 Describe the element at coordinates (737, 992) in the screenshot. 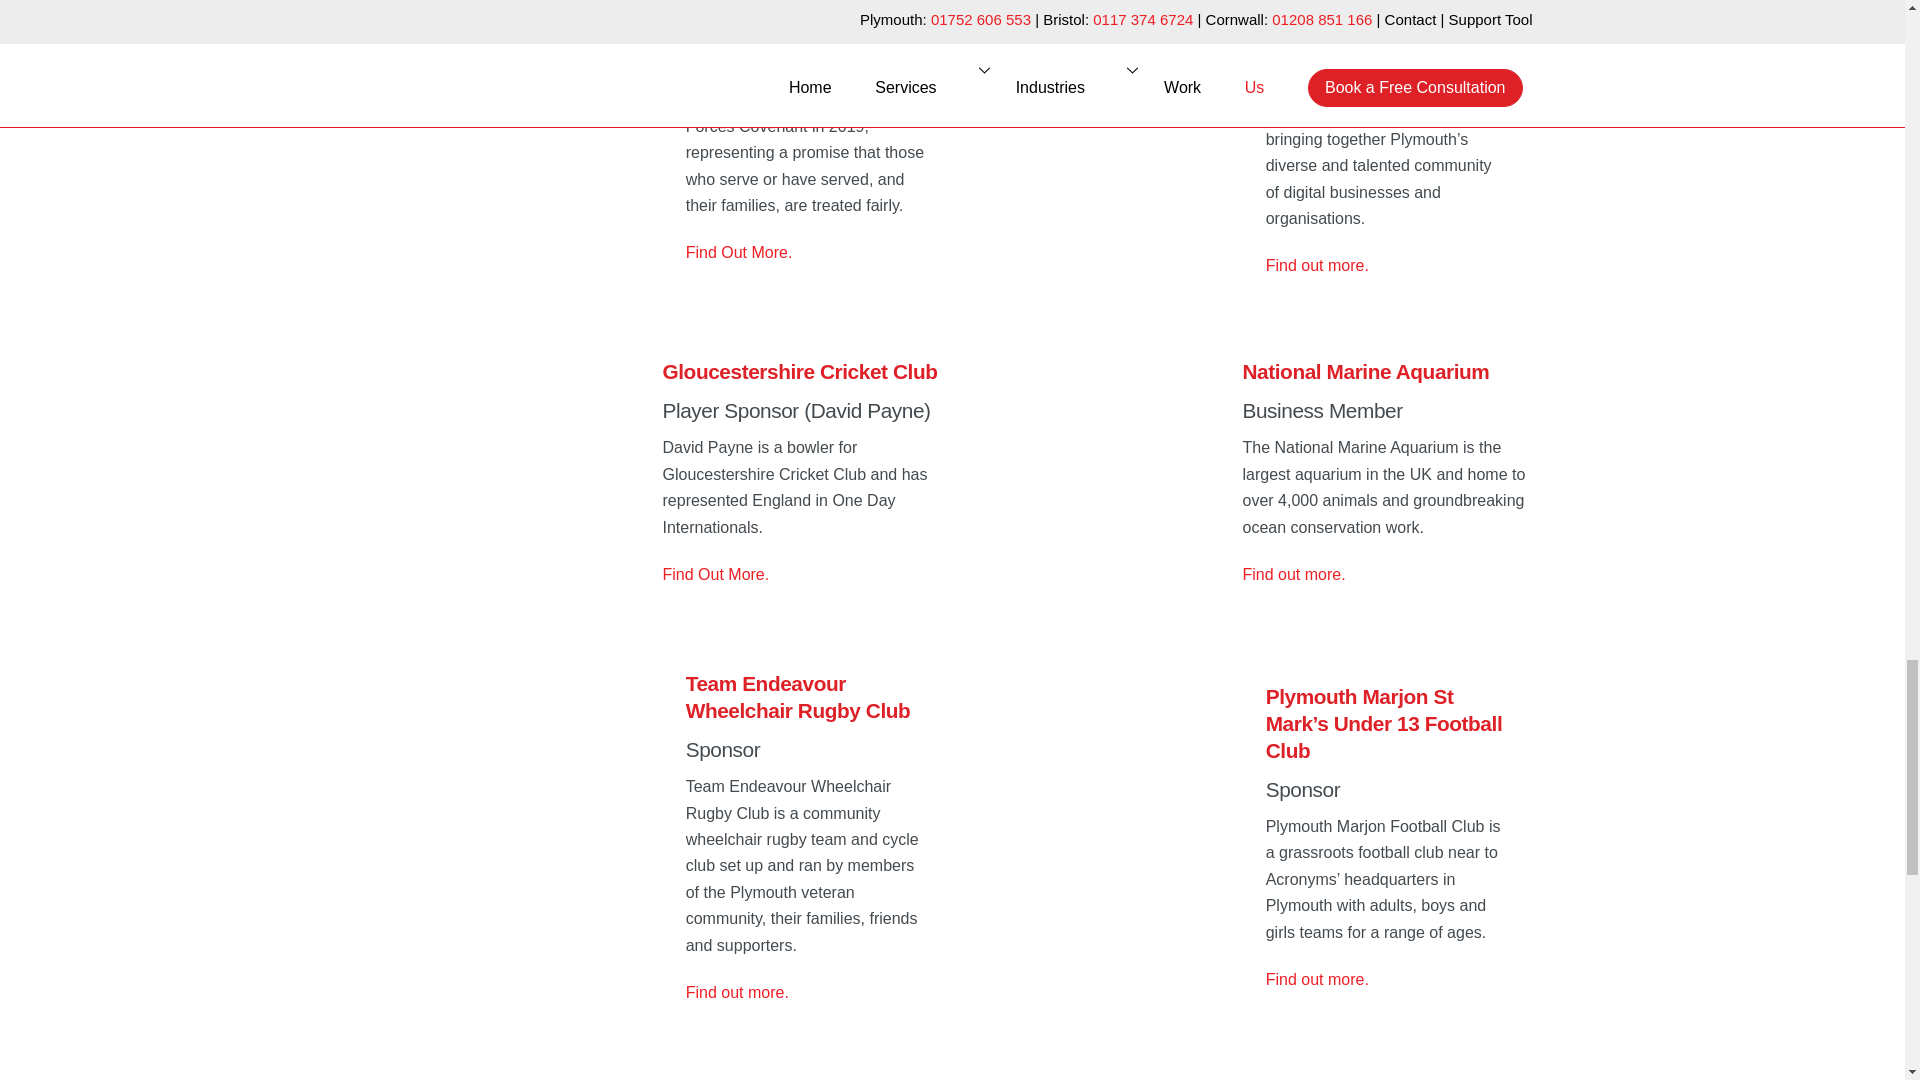

I see `Find out more.` at that location.